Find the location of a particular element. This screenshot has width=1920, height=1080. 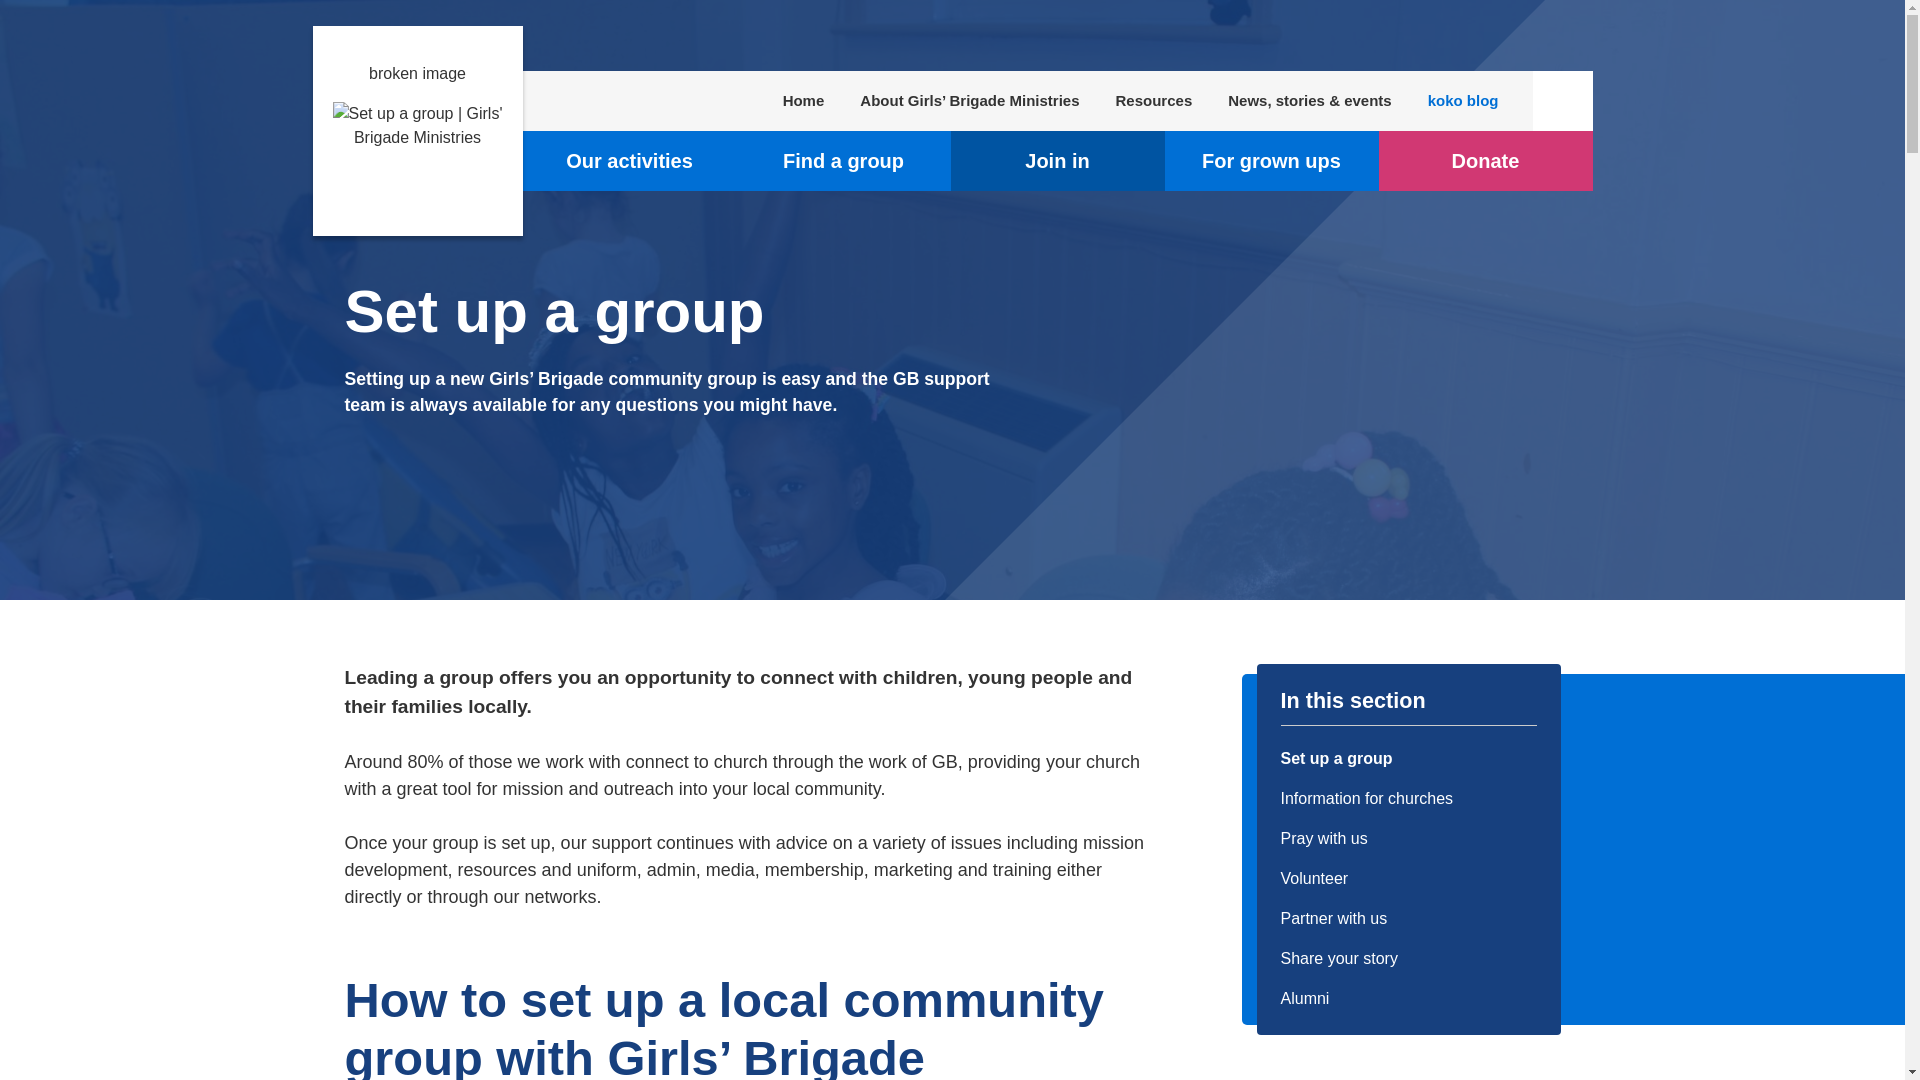

Join in is located at coordinates (1056, 160).